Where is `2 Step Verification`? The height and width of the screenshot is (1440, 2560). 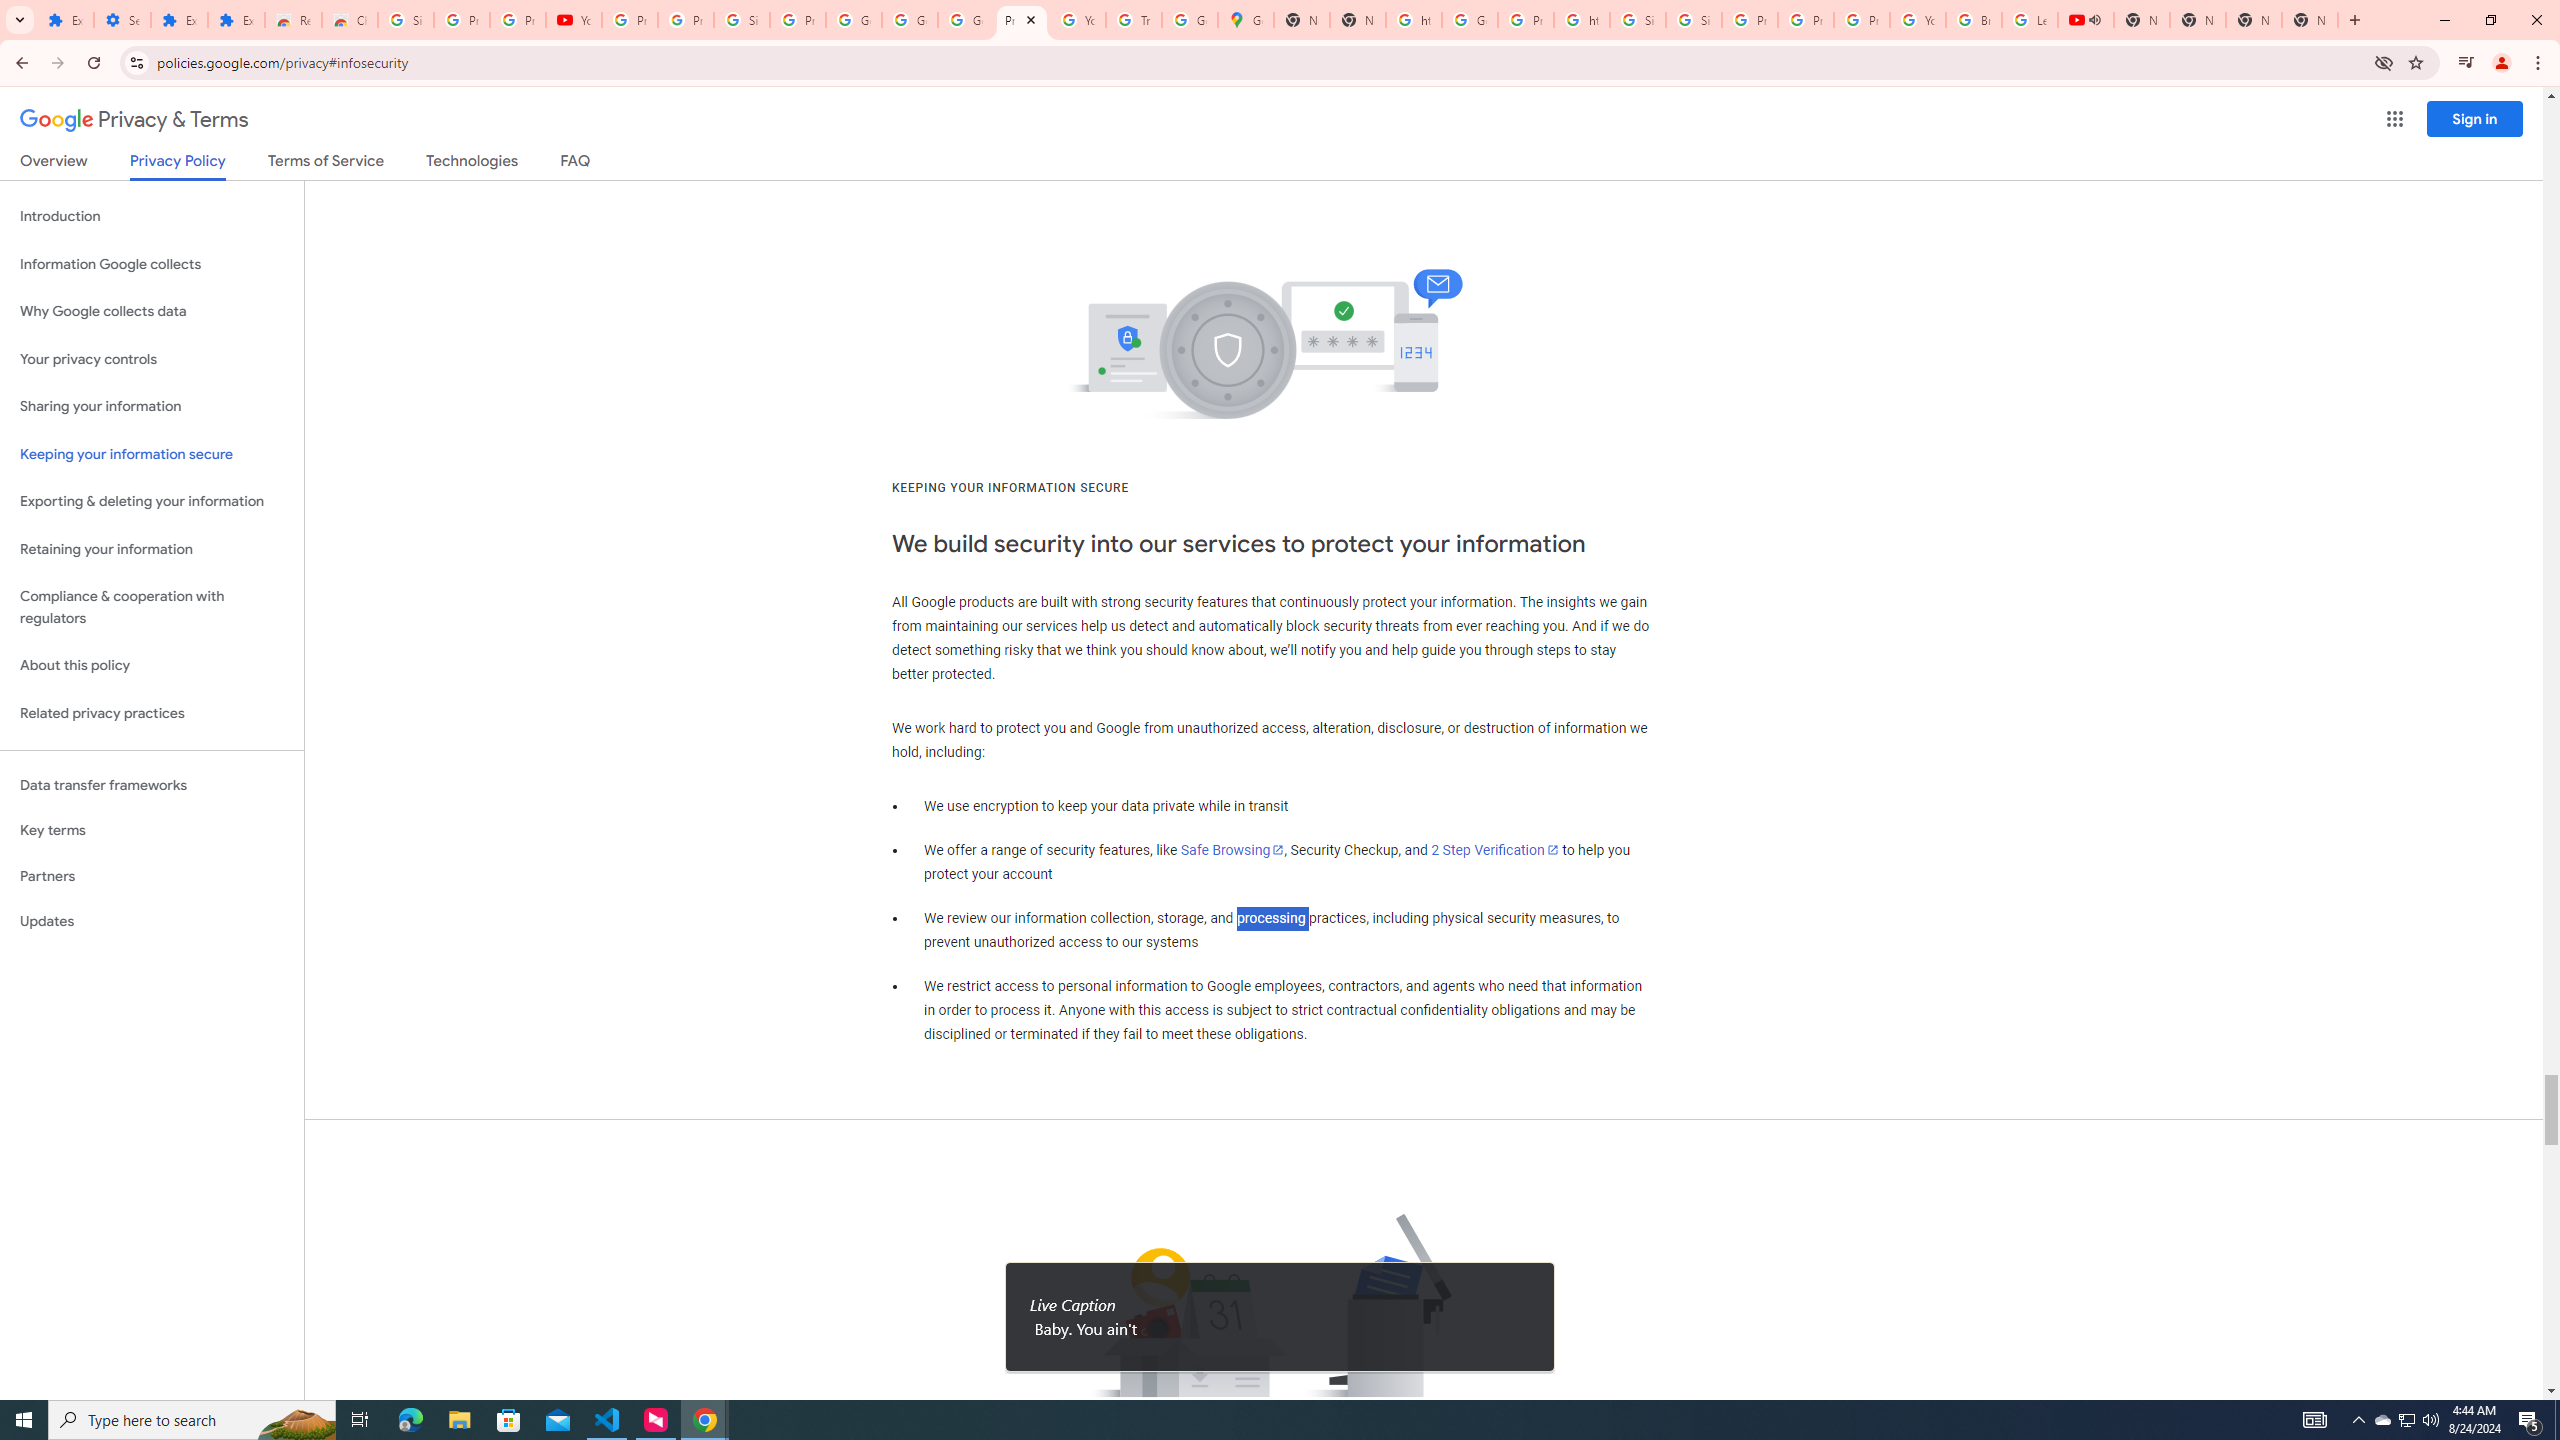 2 Step Verification is located at coordinates (1495, 850).